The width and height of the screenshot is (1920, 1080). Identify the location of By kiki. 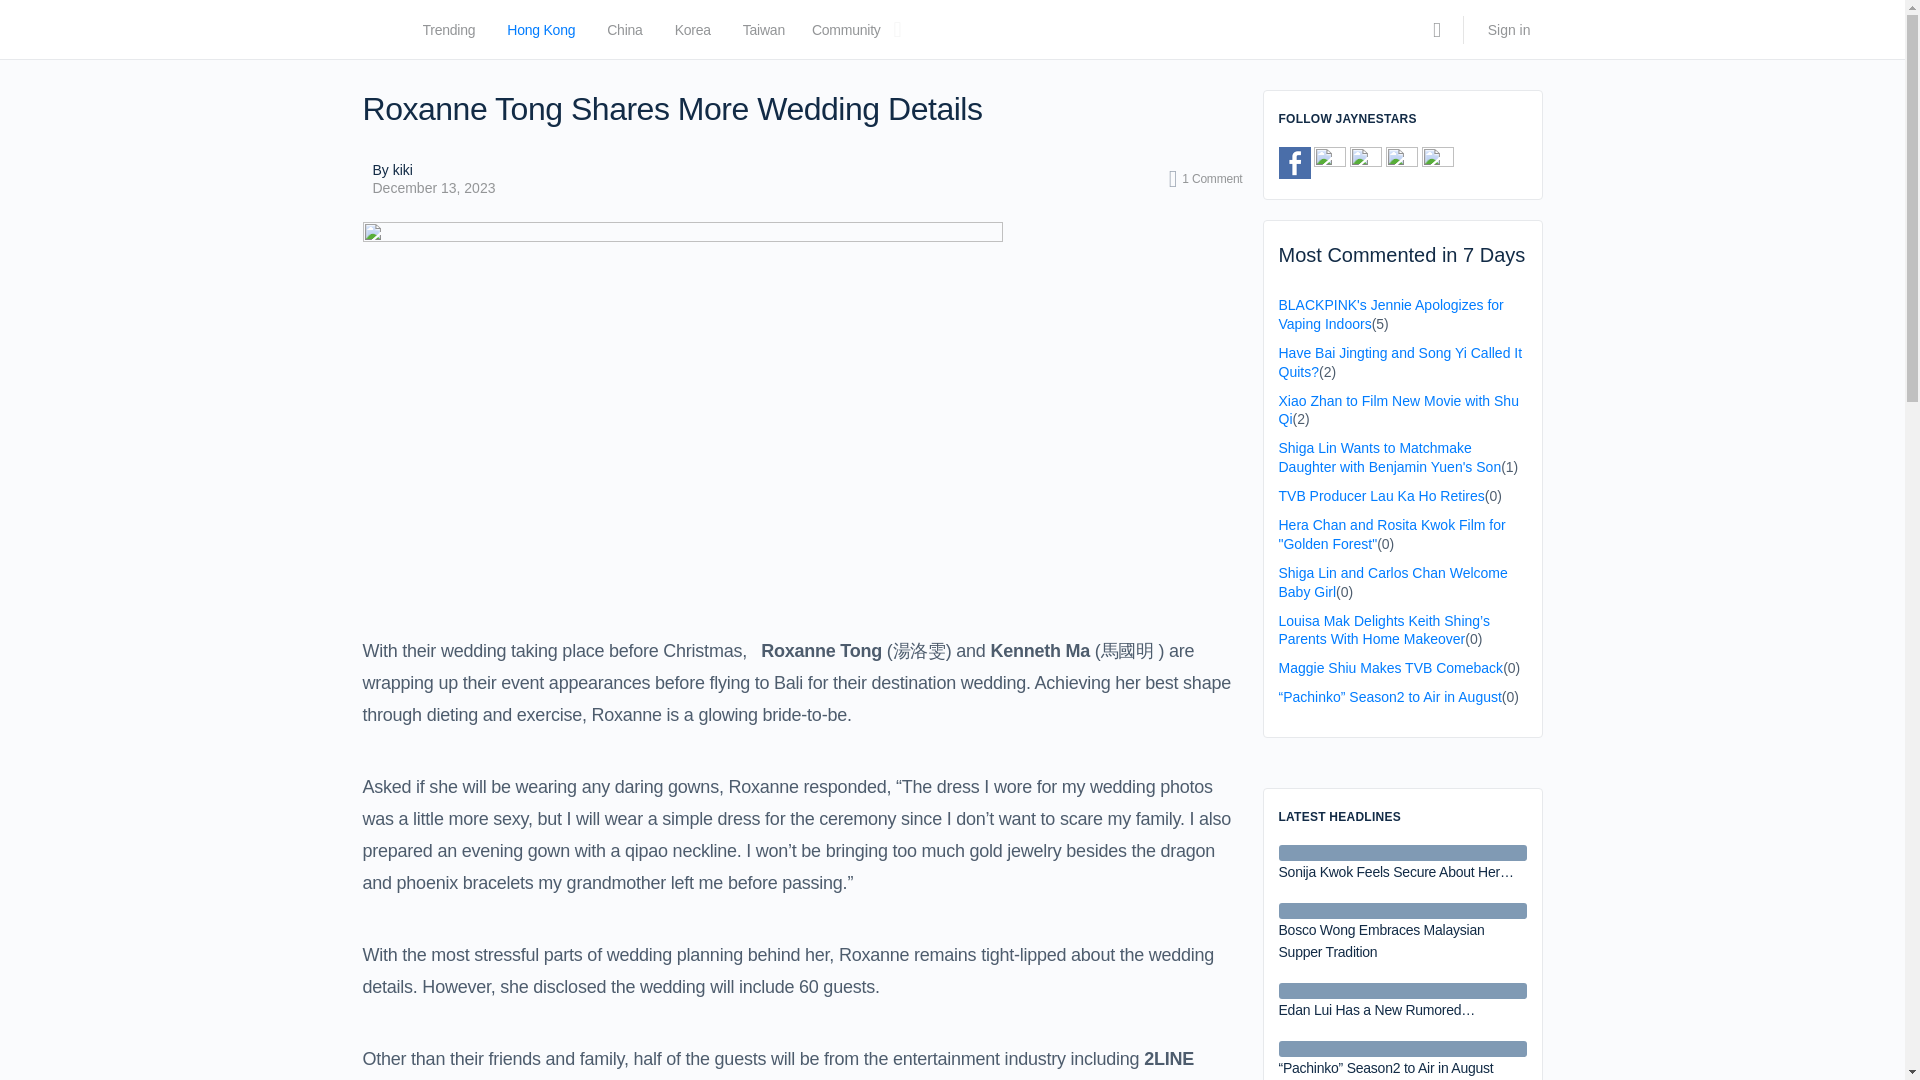
(434, 170).